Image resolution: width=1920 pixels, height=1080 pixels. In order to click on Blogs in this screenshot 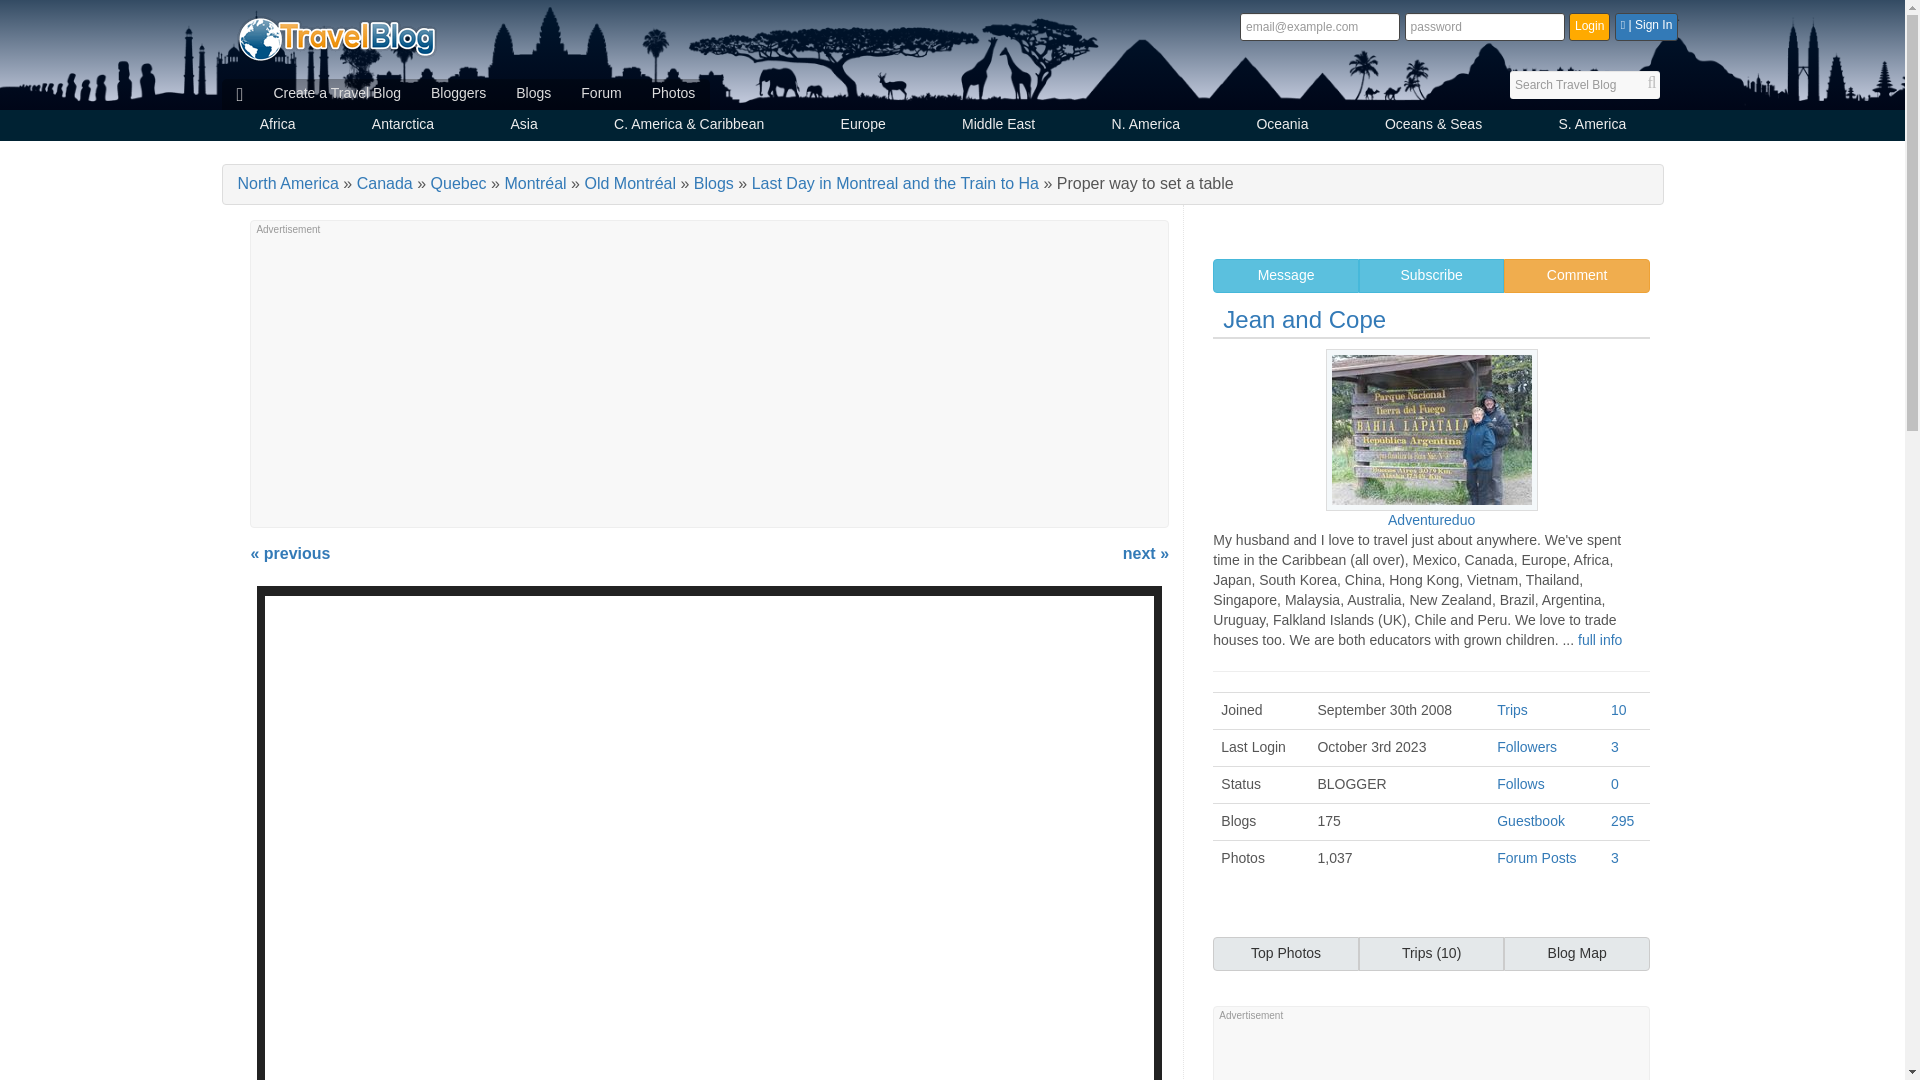, I will do `click(534, 94)`.